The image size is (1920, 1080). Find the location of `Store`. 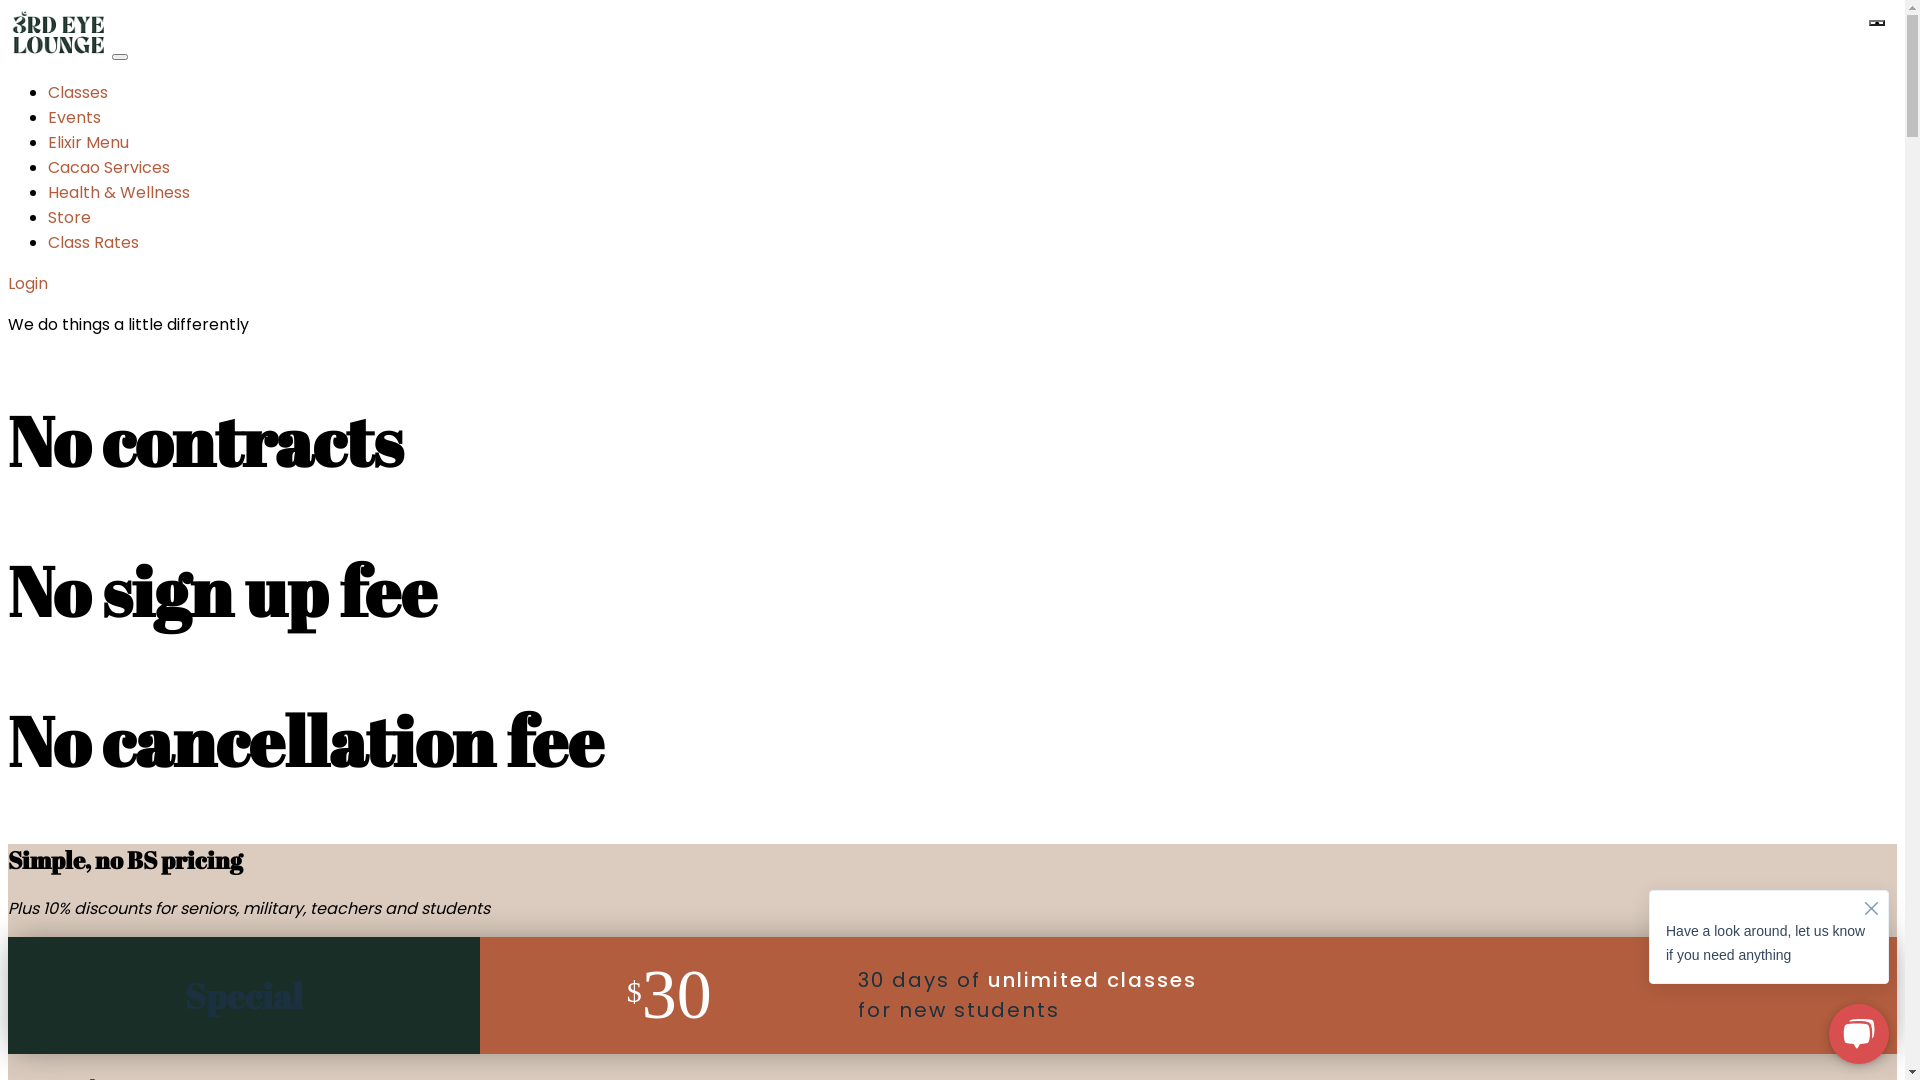

Store is located at coordinates (70, 218).